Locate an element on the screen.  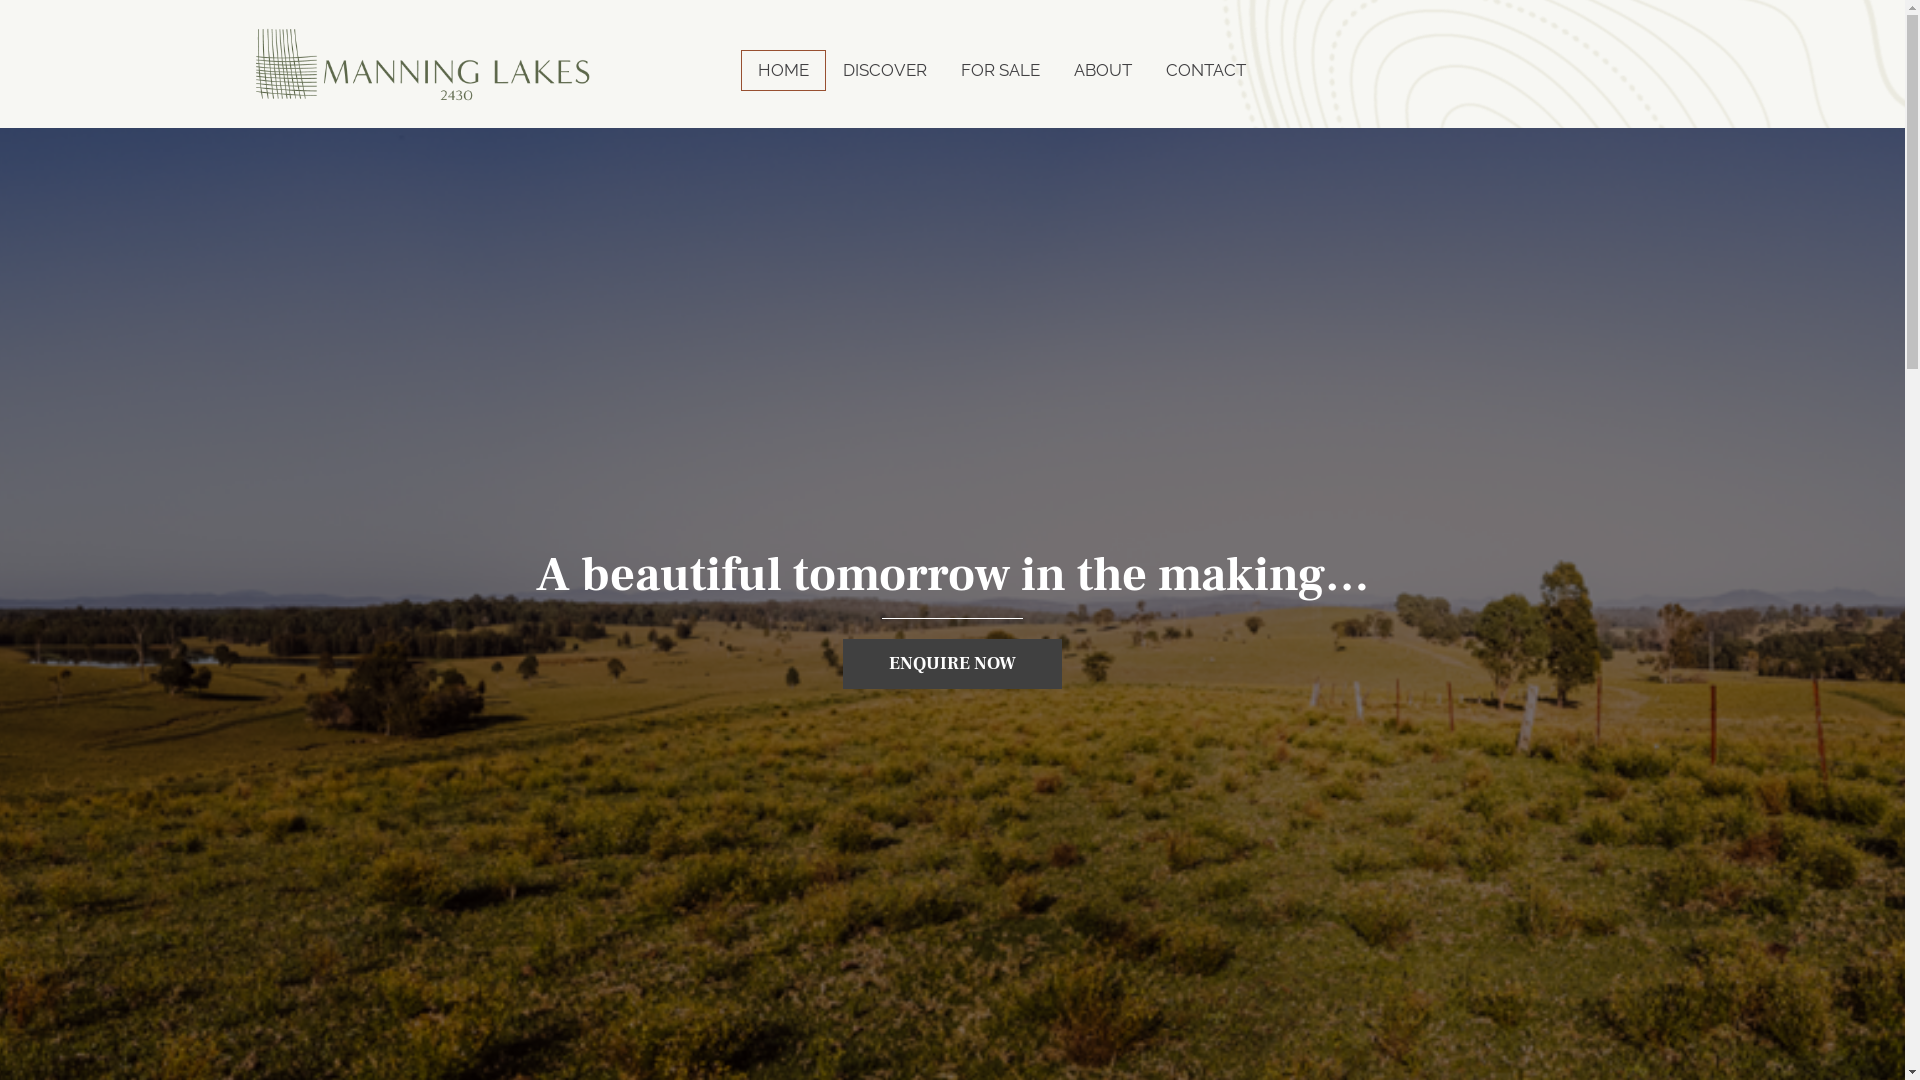
HOME is located at coordinates (784, 70).